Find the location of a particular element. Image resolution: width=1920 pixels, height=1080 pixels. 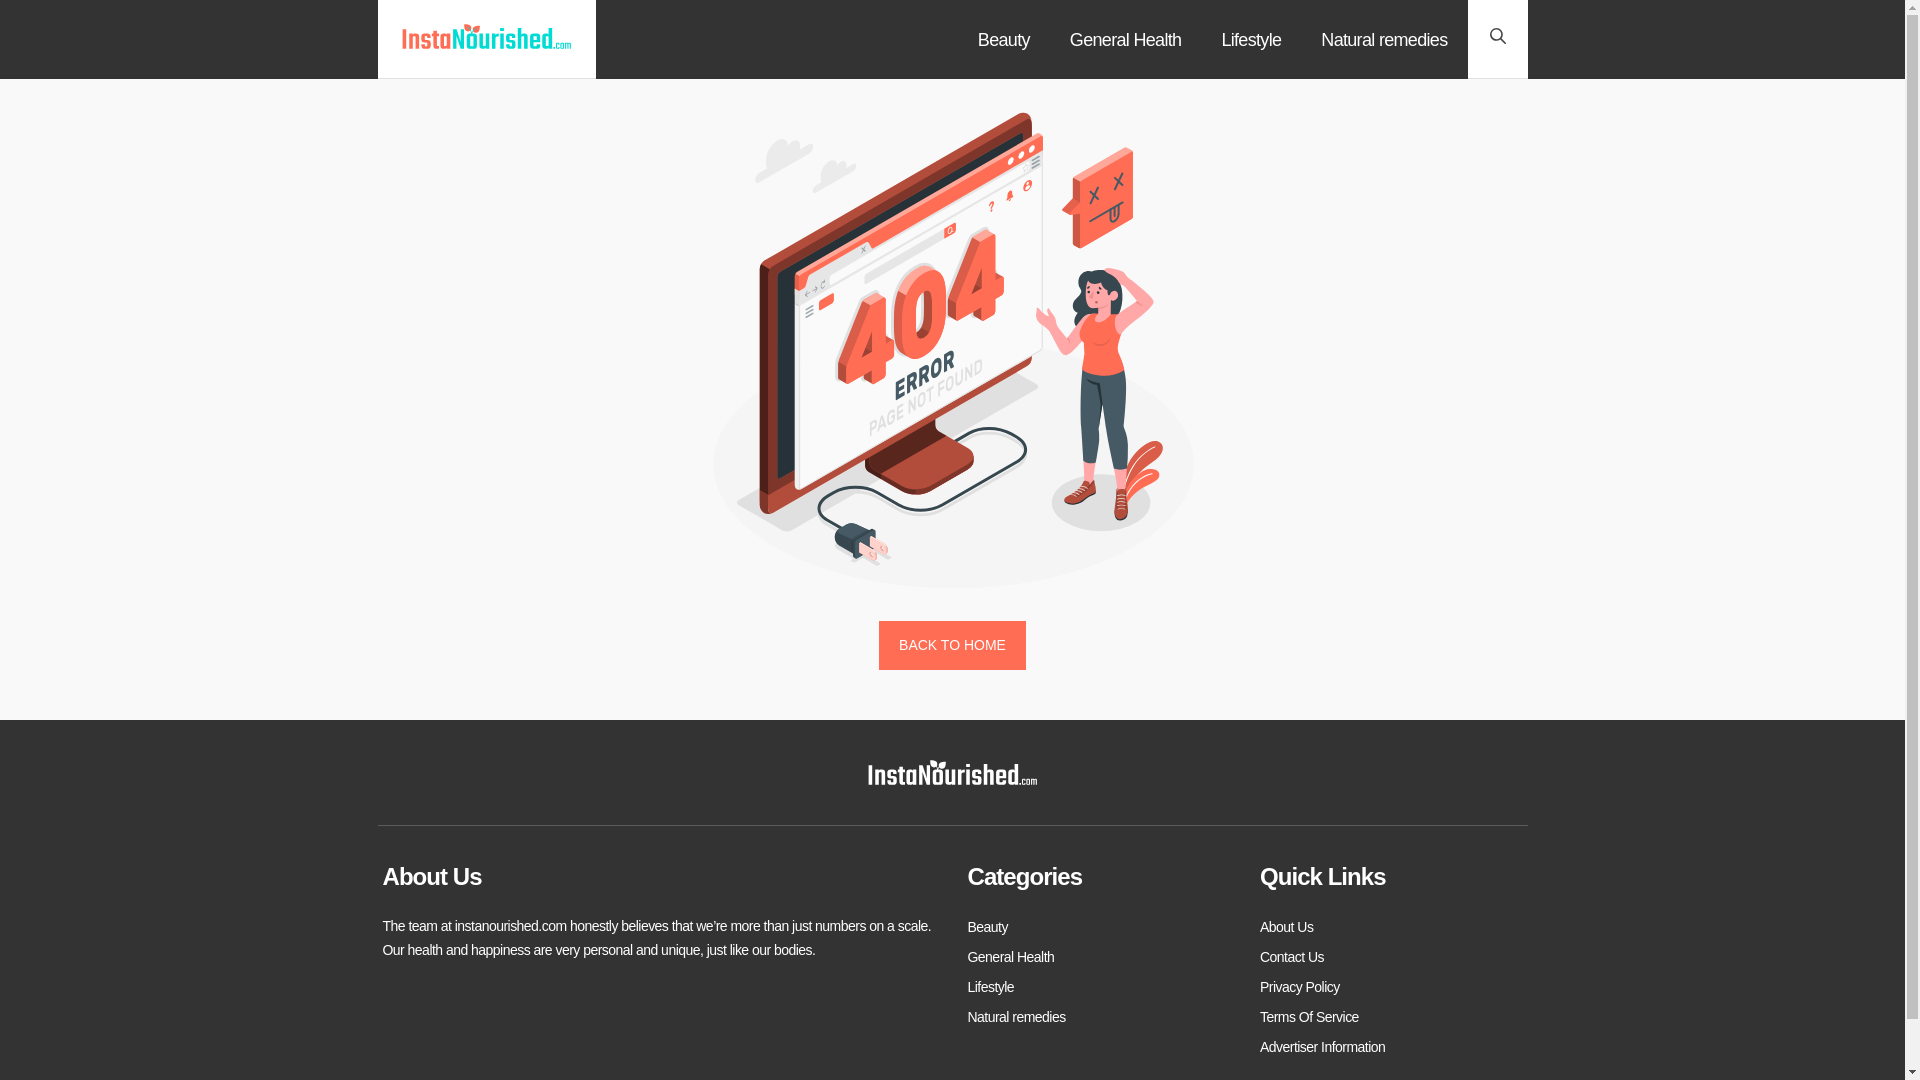

Beauty is located at coordinates (988, 926).